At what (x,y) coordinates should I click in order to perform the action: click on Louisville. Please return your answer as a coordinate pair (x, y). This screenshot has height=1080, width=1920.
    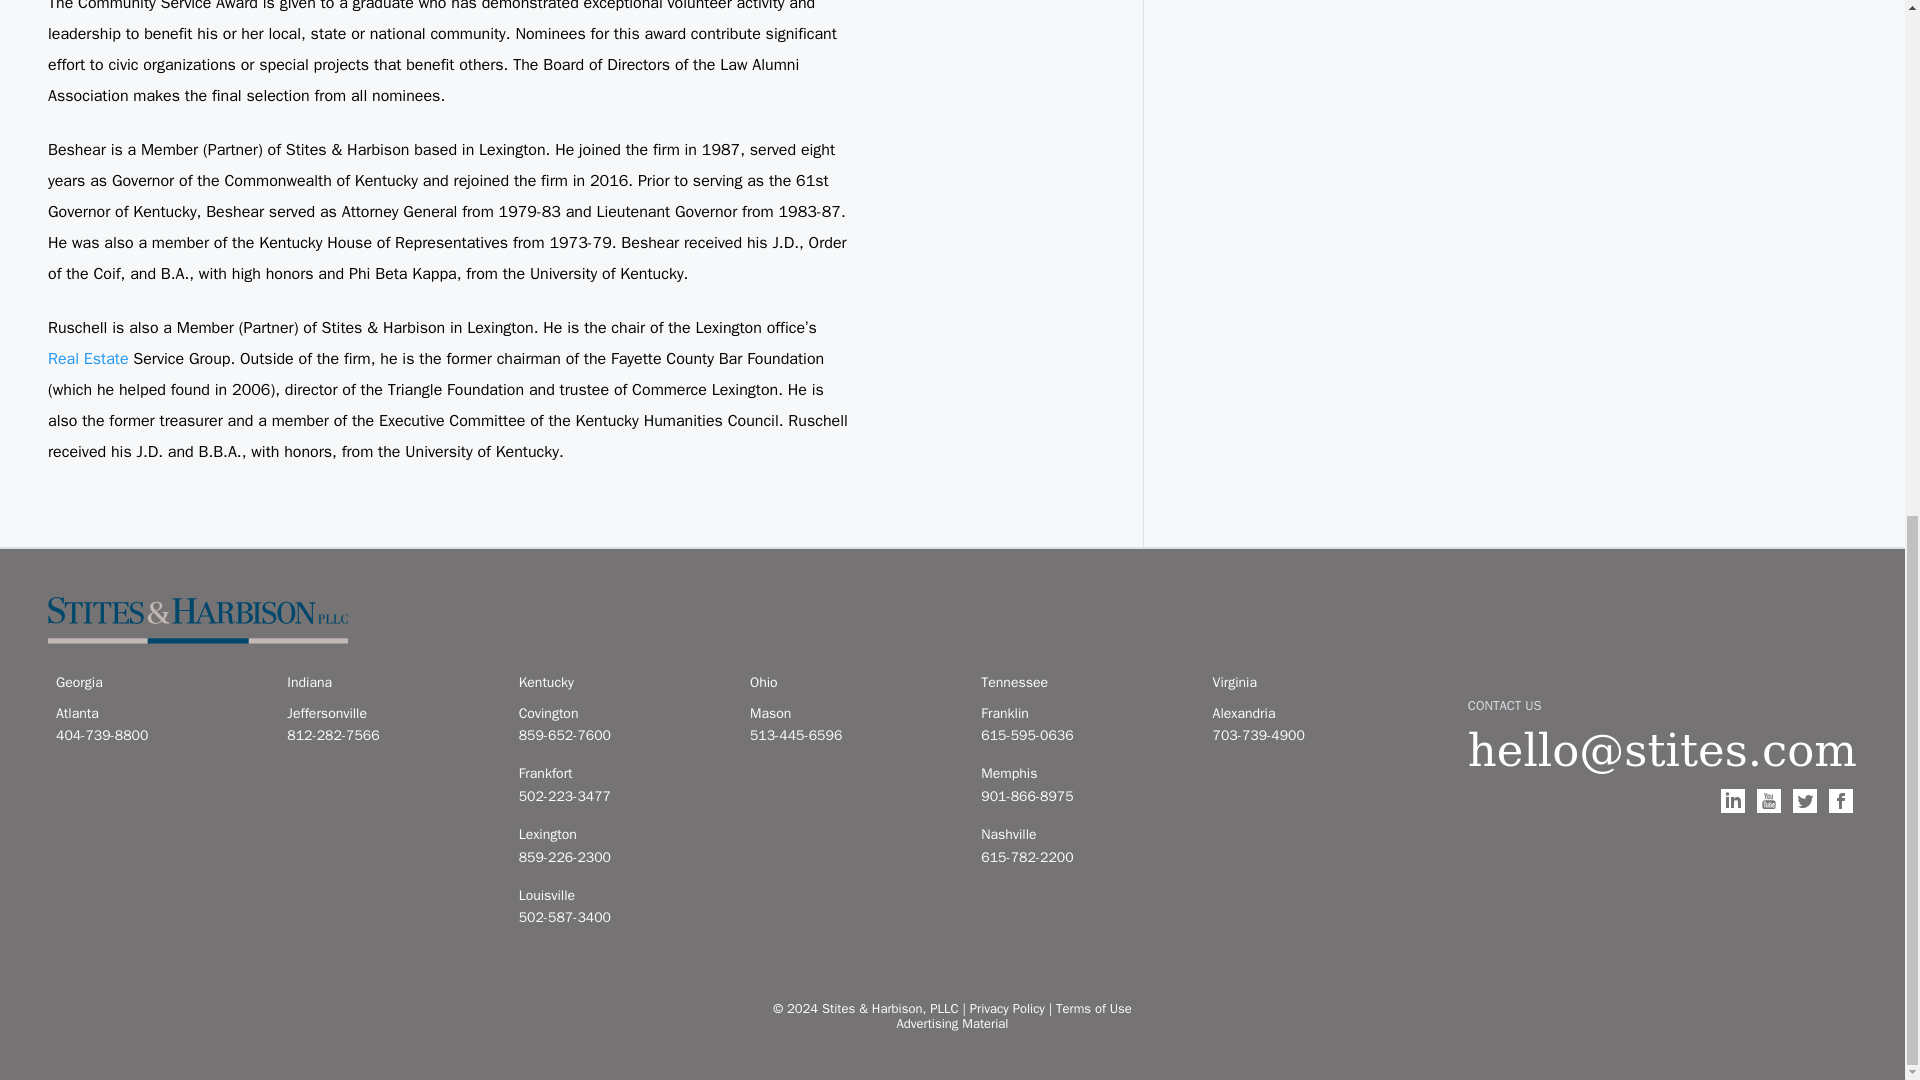
    Looking at the image, I should click on (622, 896).